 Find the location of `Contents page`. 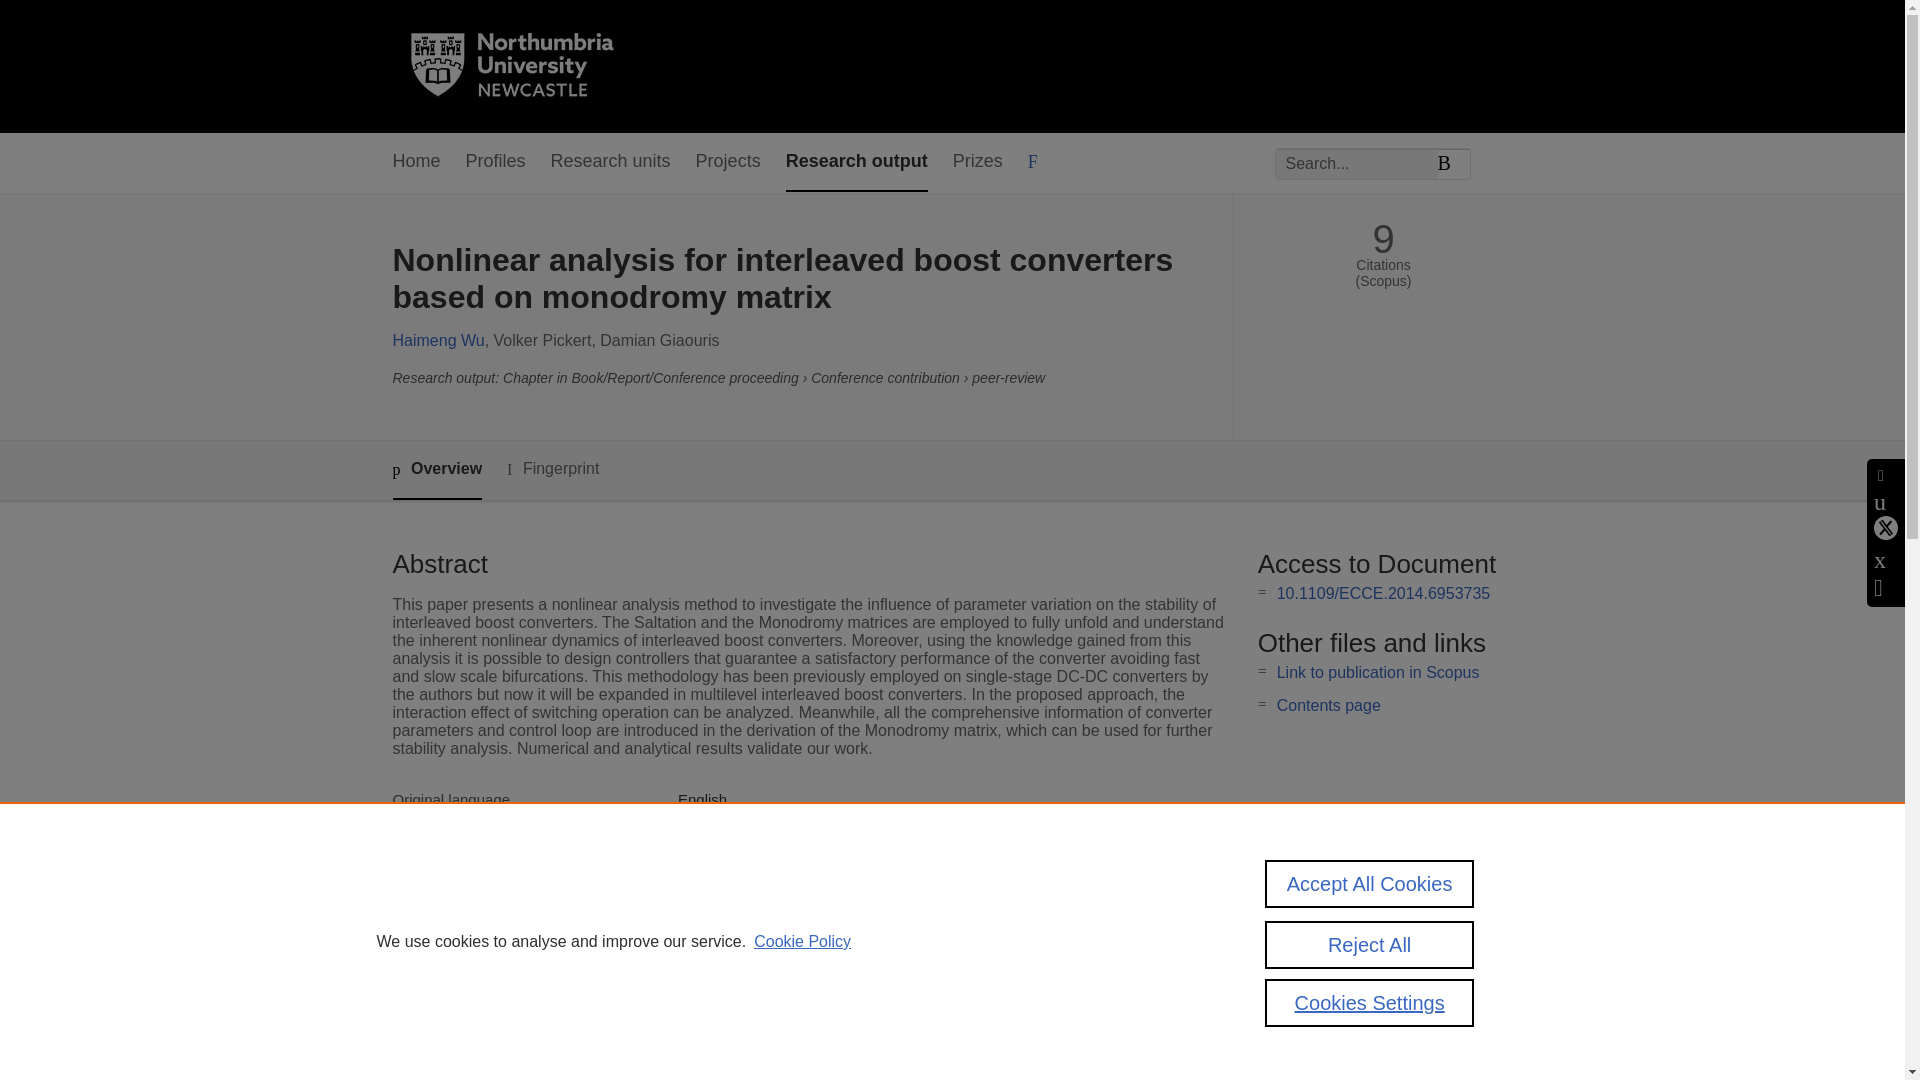

Contents page is located at coordinates (1328, 704).